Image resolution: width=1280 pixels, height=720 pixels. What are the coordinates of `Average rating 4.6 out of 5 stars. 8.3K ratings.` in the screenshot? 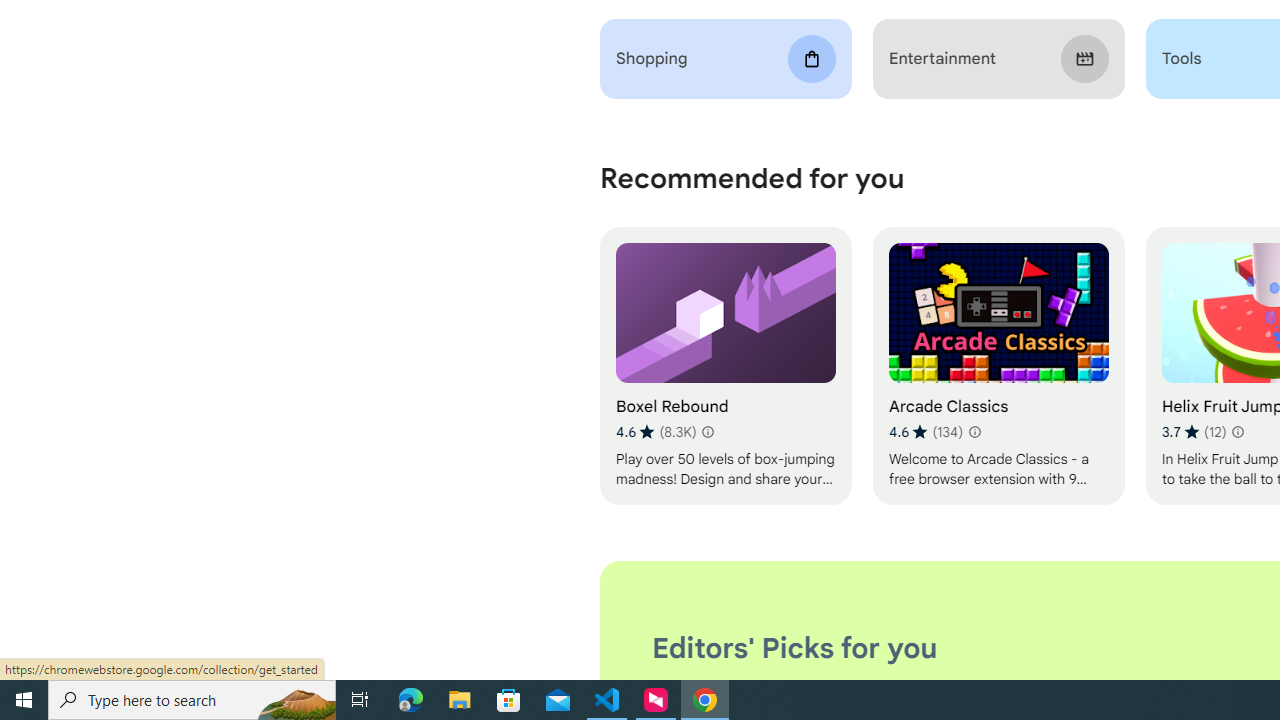 It's located at (656, 432).